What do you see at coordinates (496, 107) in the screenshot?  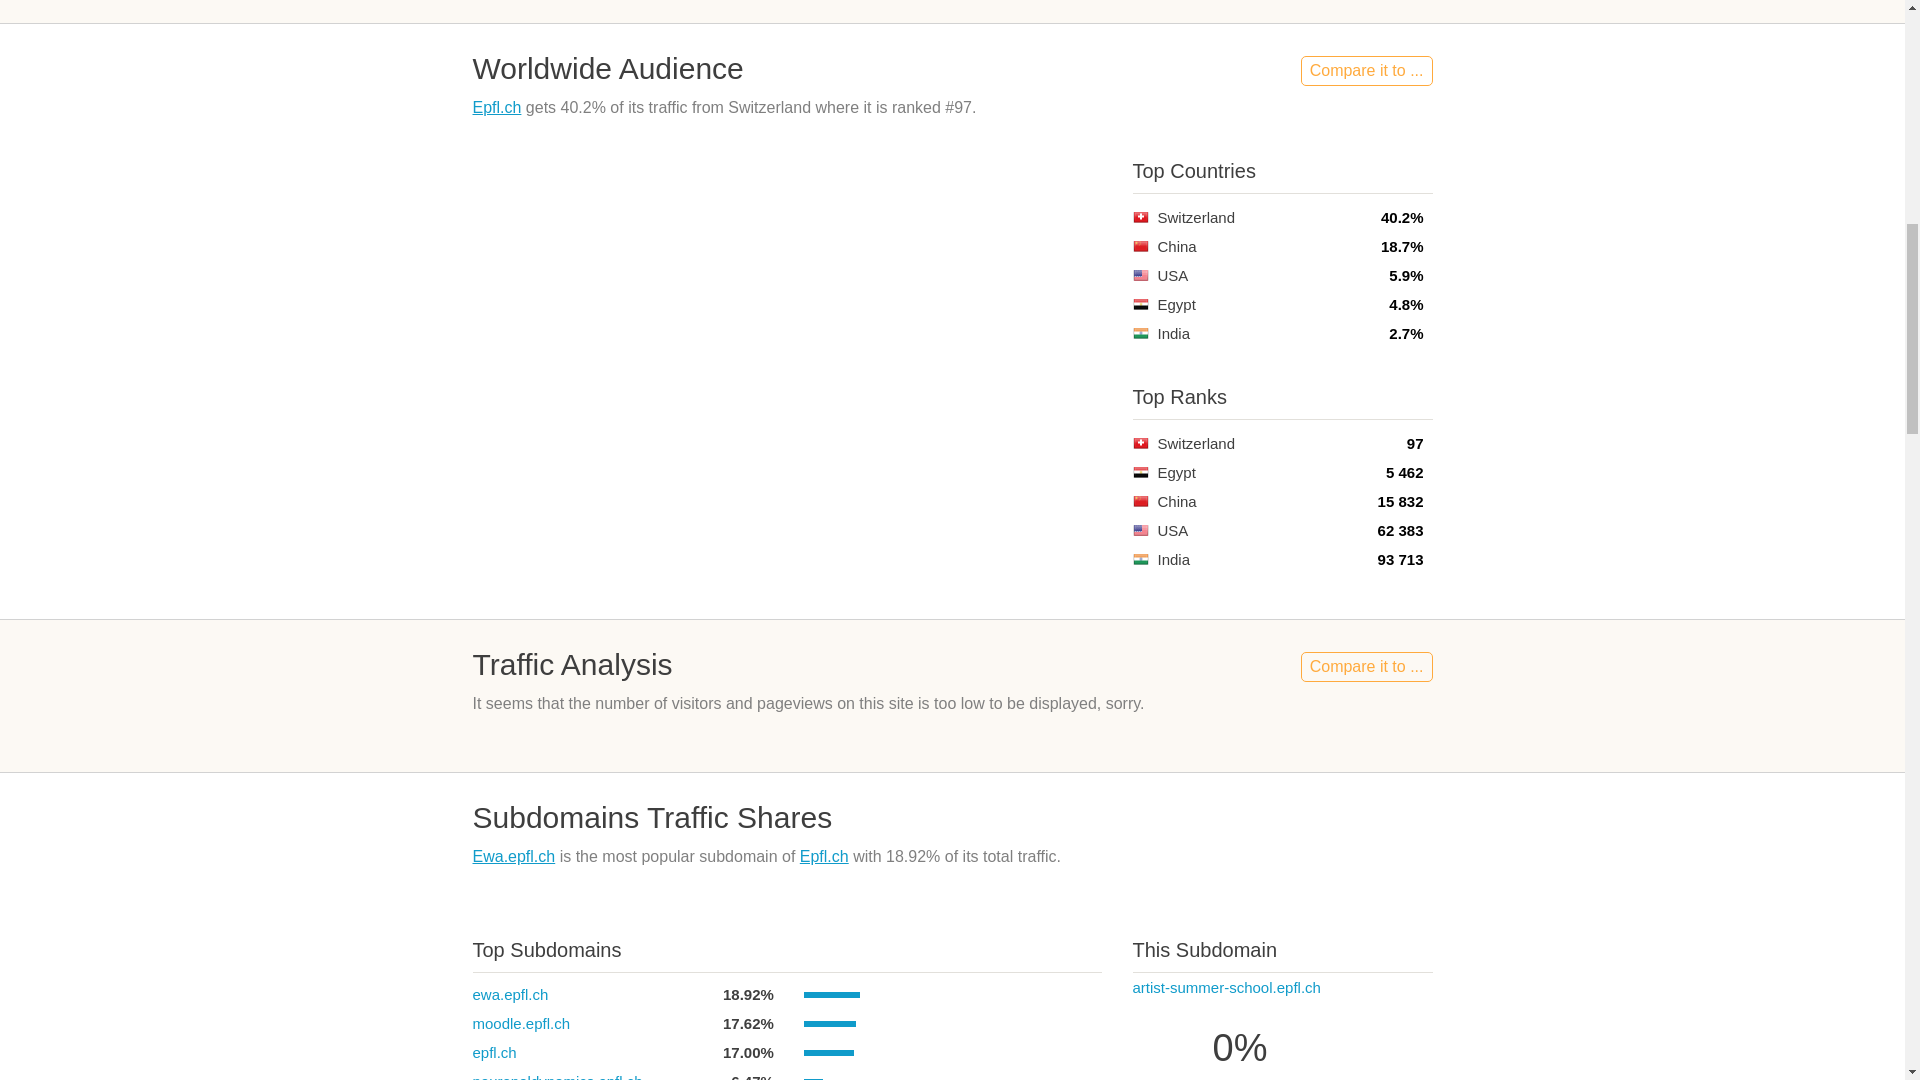 I see `Epfl.ch` at bounding box center [496, 107].